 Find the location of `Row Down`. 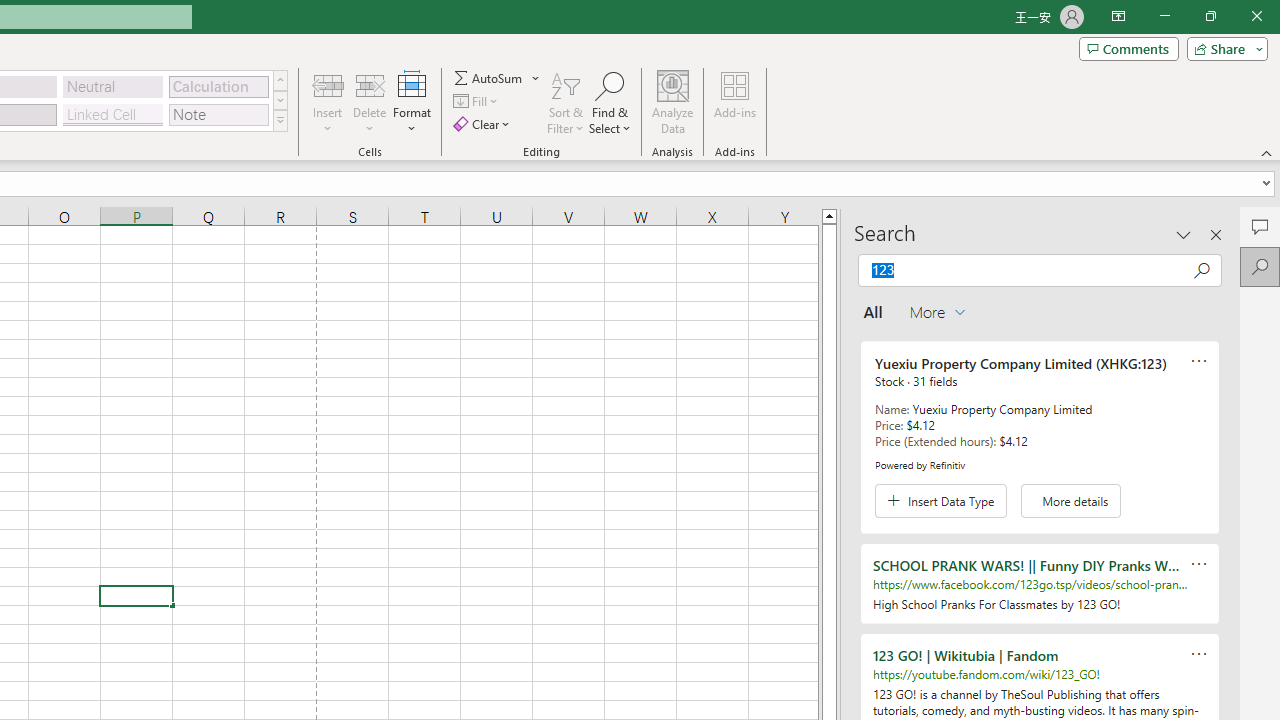

Row Down is located at coordinates (280, 100).